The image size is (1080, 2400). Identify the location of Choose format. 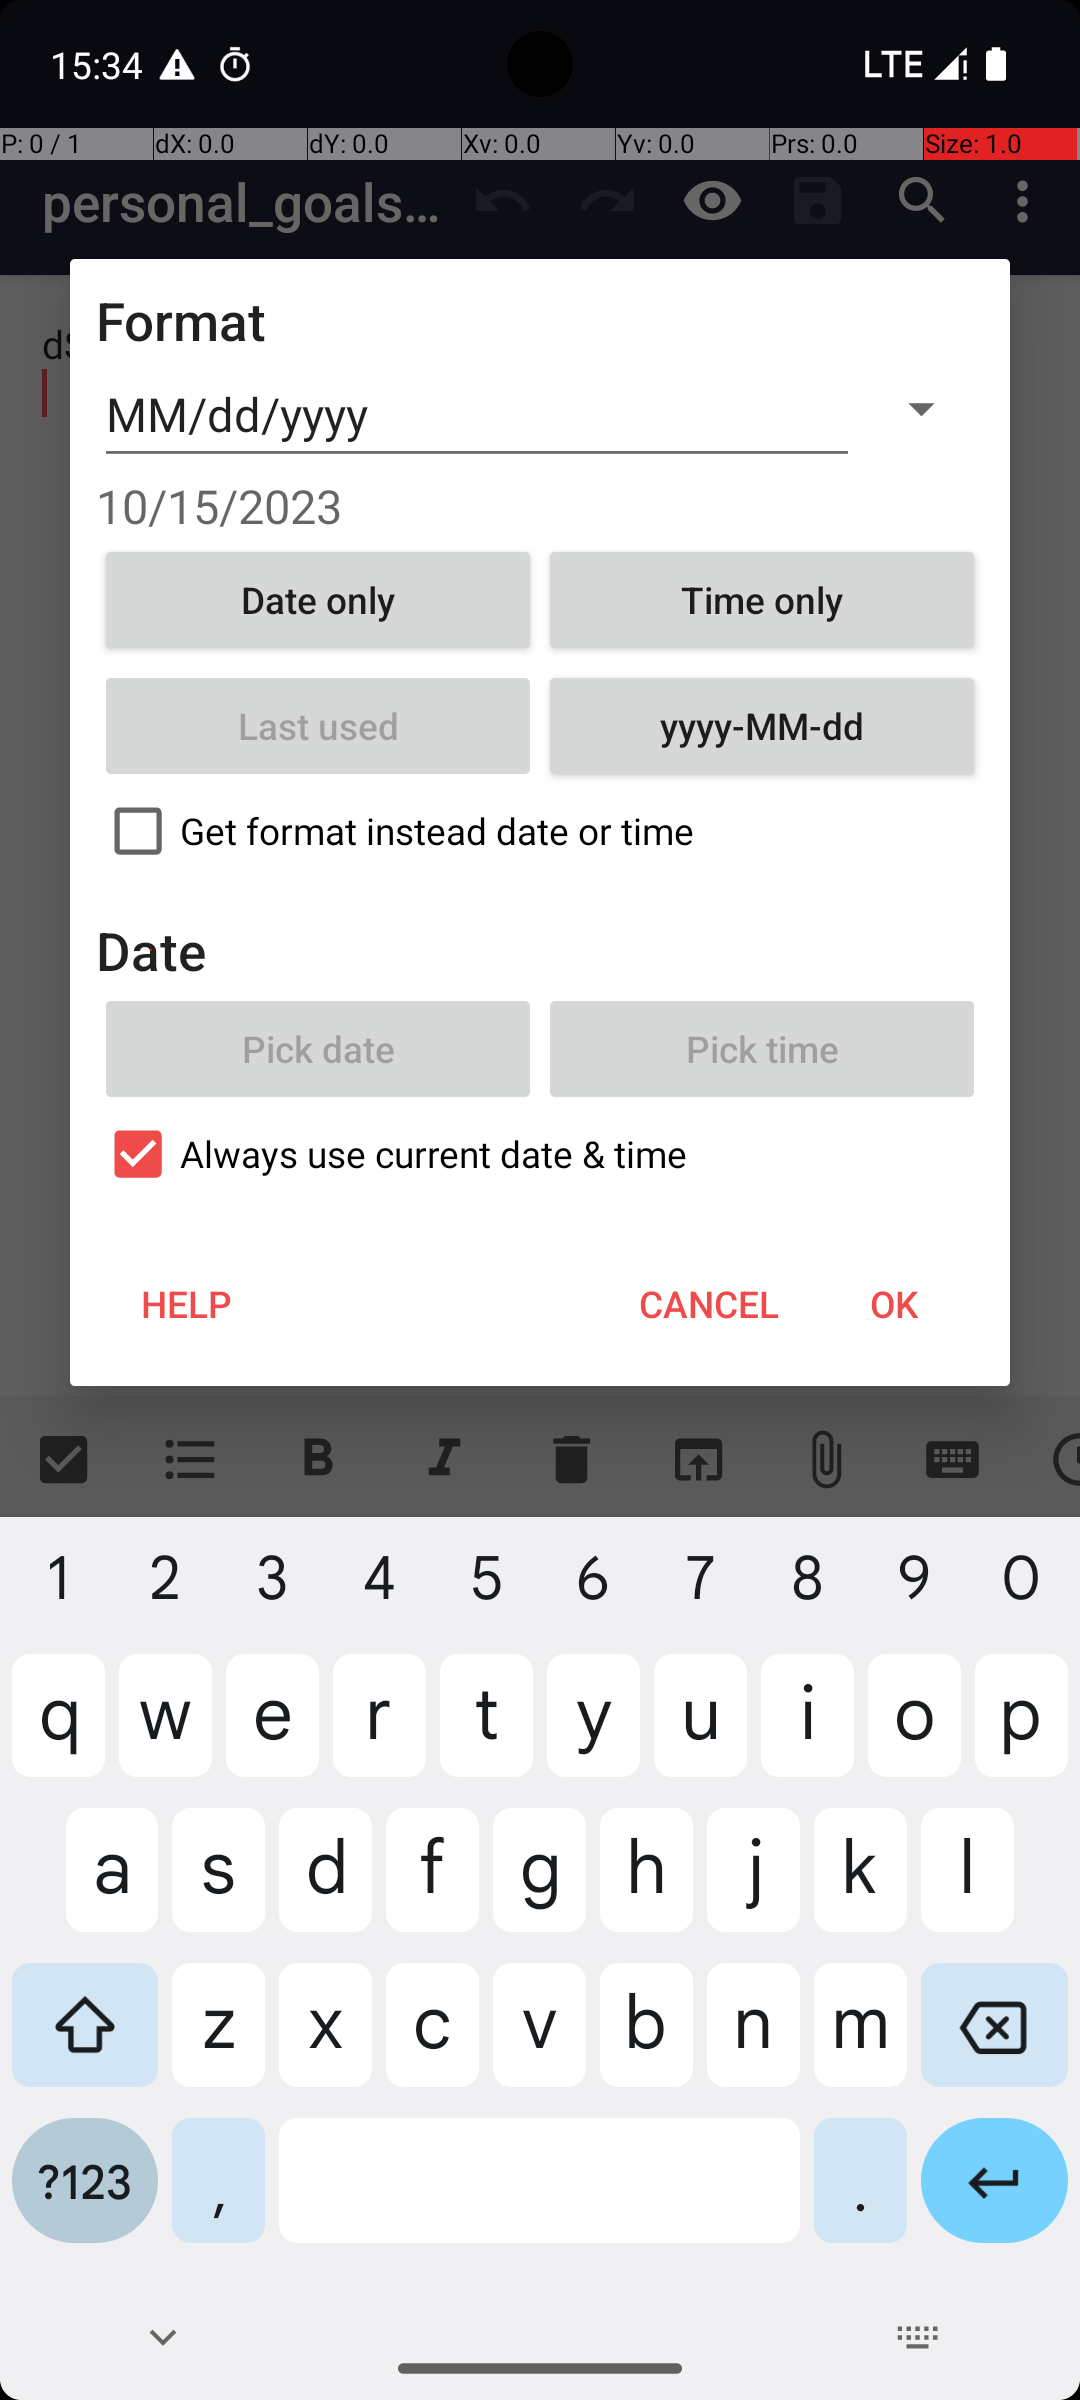
(921, 408).